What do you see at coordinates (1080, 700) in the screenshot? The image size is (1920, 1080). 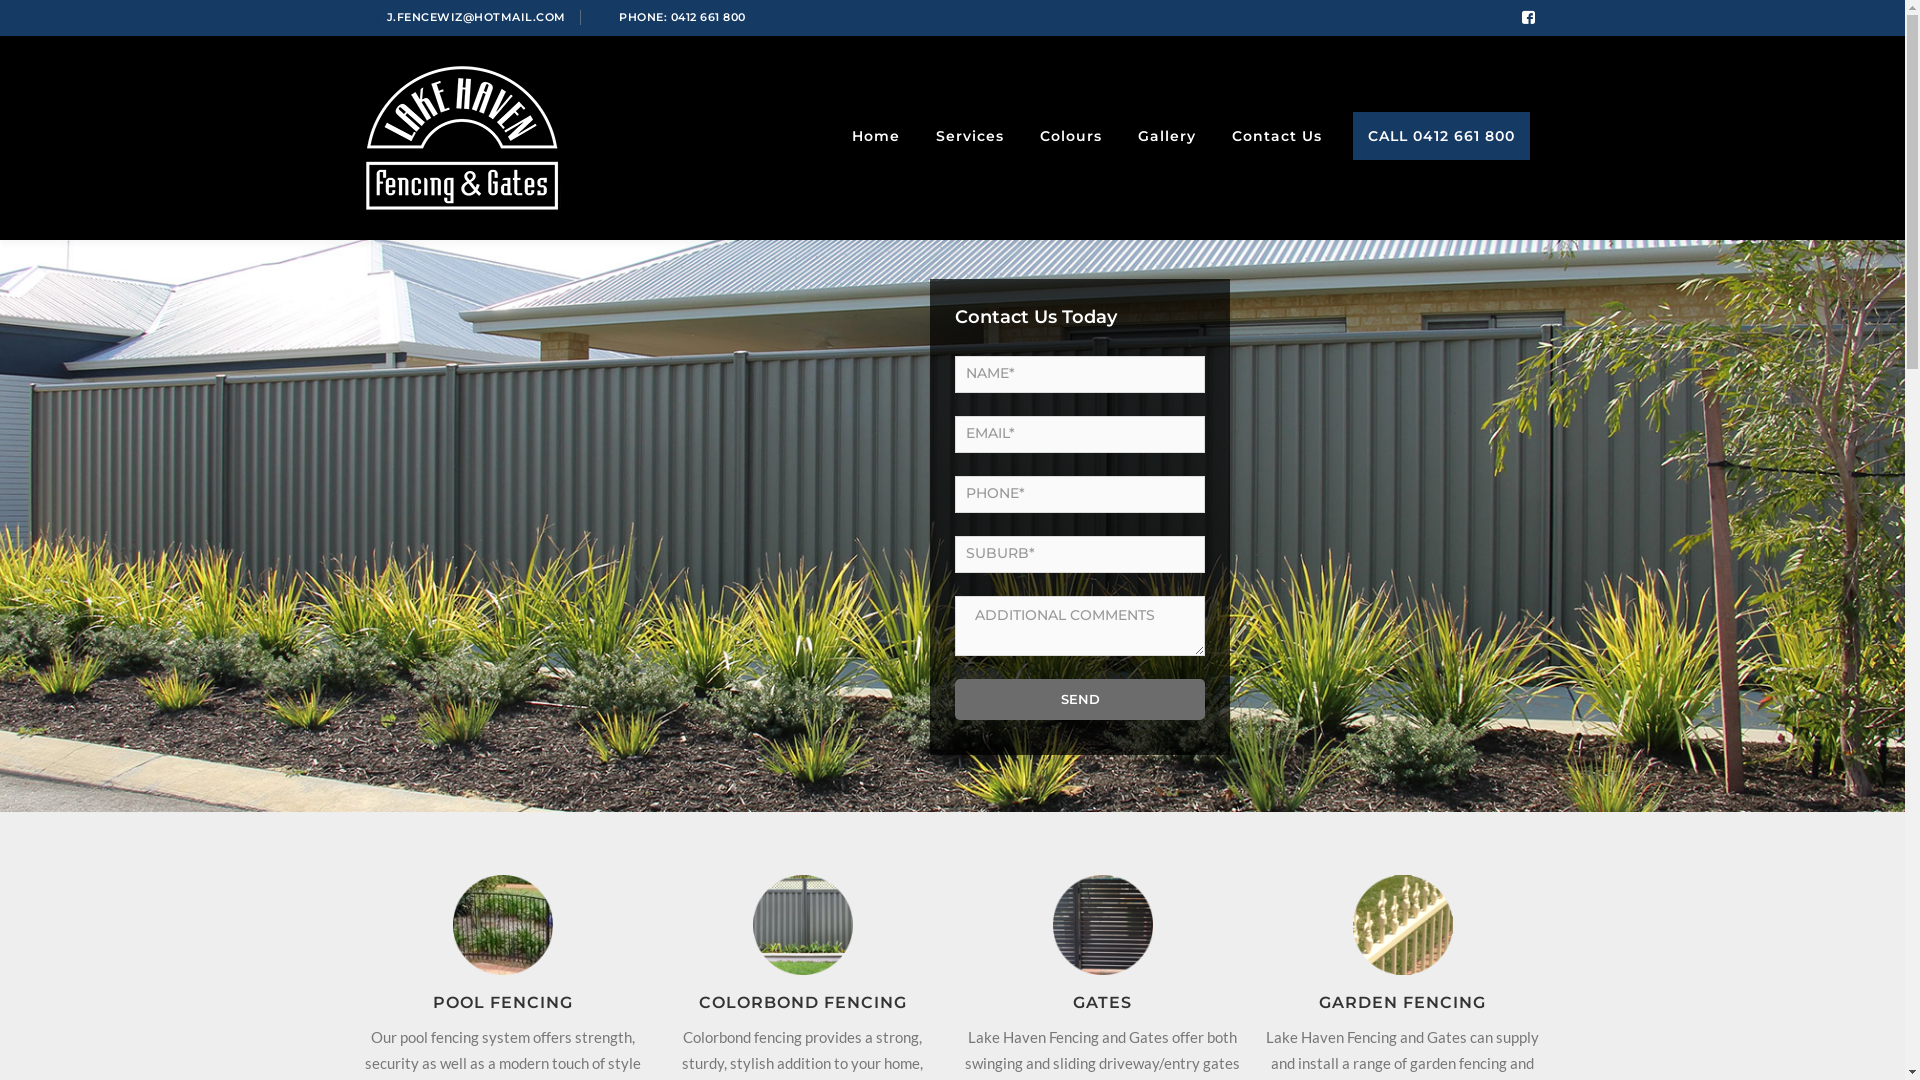 I see `Send` at bounding box center [1080, 700].